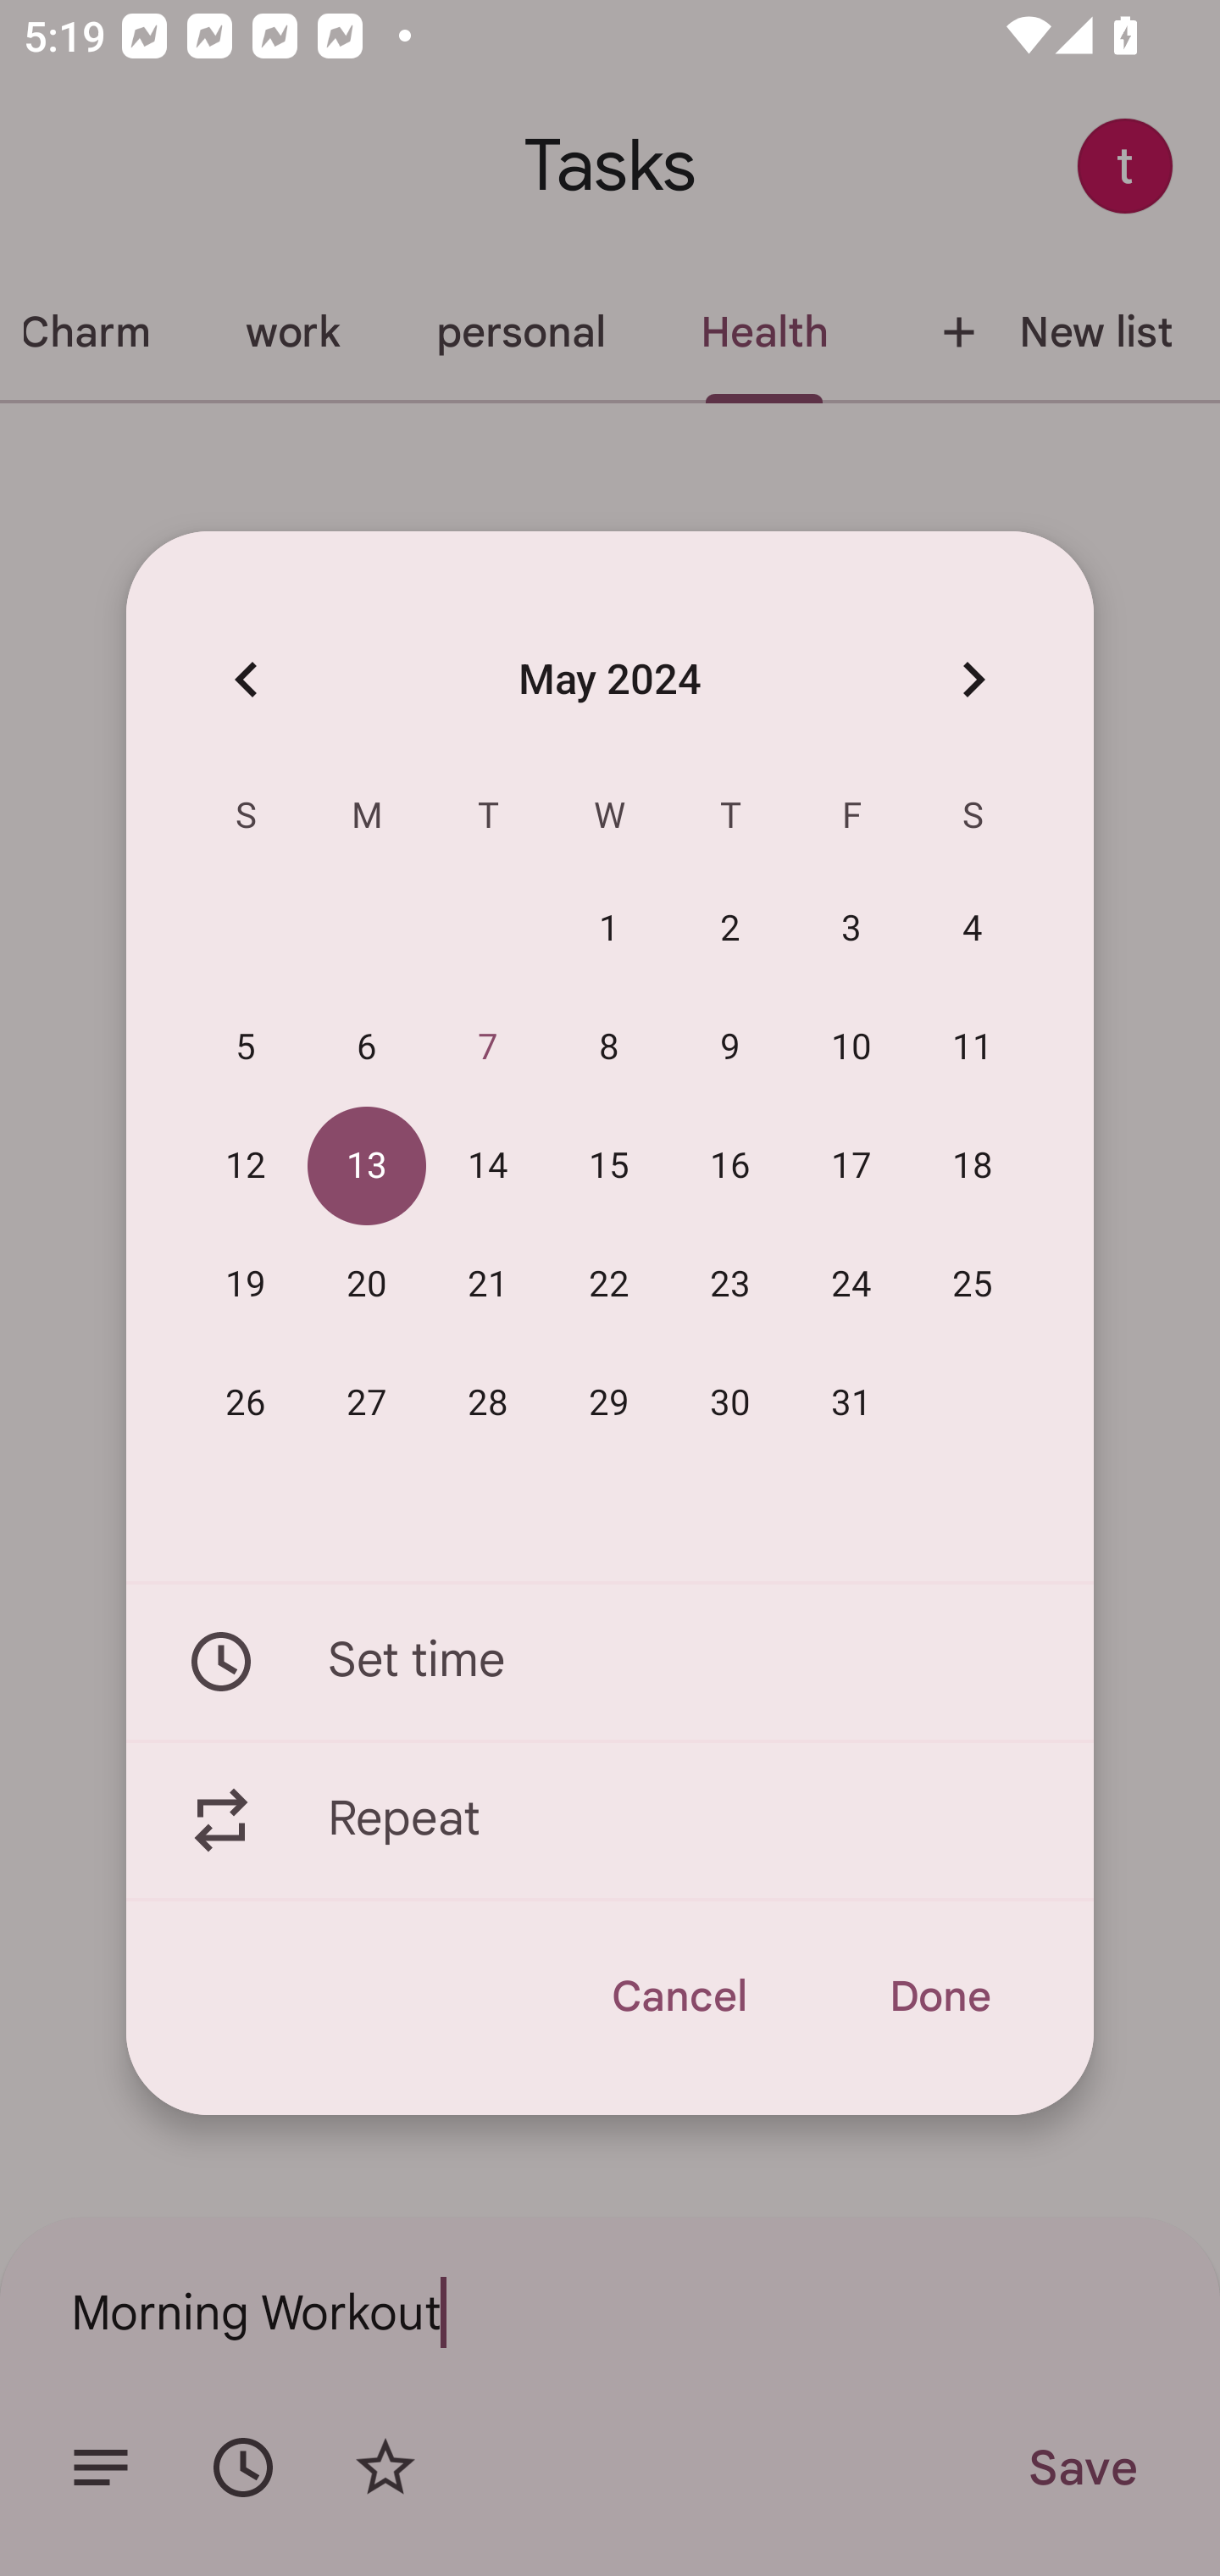 The width and height of the screenshot is (1220, 2576). What do you see at coordinates (678, 1996) in the screenshot?
I see `Cancel` at bounding box center [678, 1996].